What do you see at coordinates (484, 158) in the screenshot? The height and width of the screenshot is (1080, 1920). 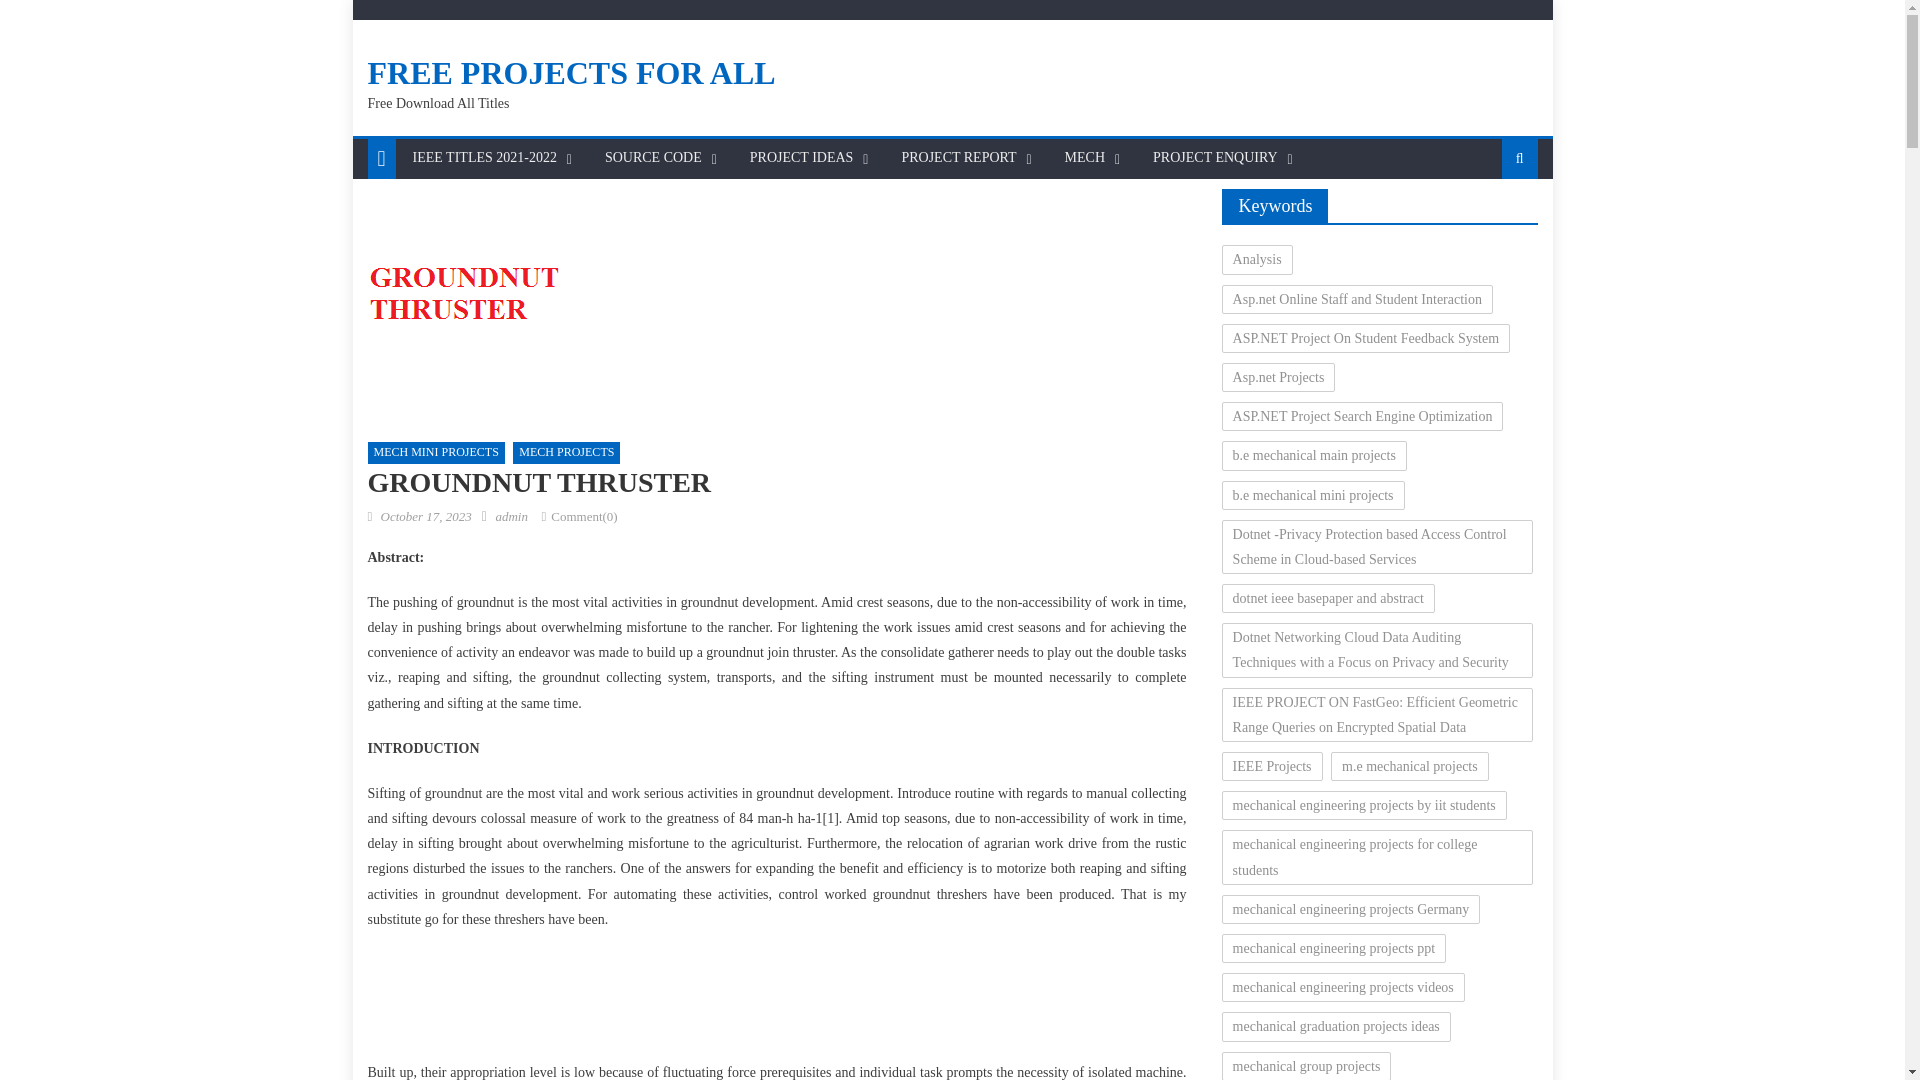 I see `IEEE TITLES 2021-2022` at bounding box center [484, 158].